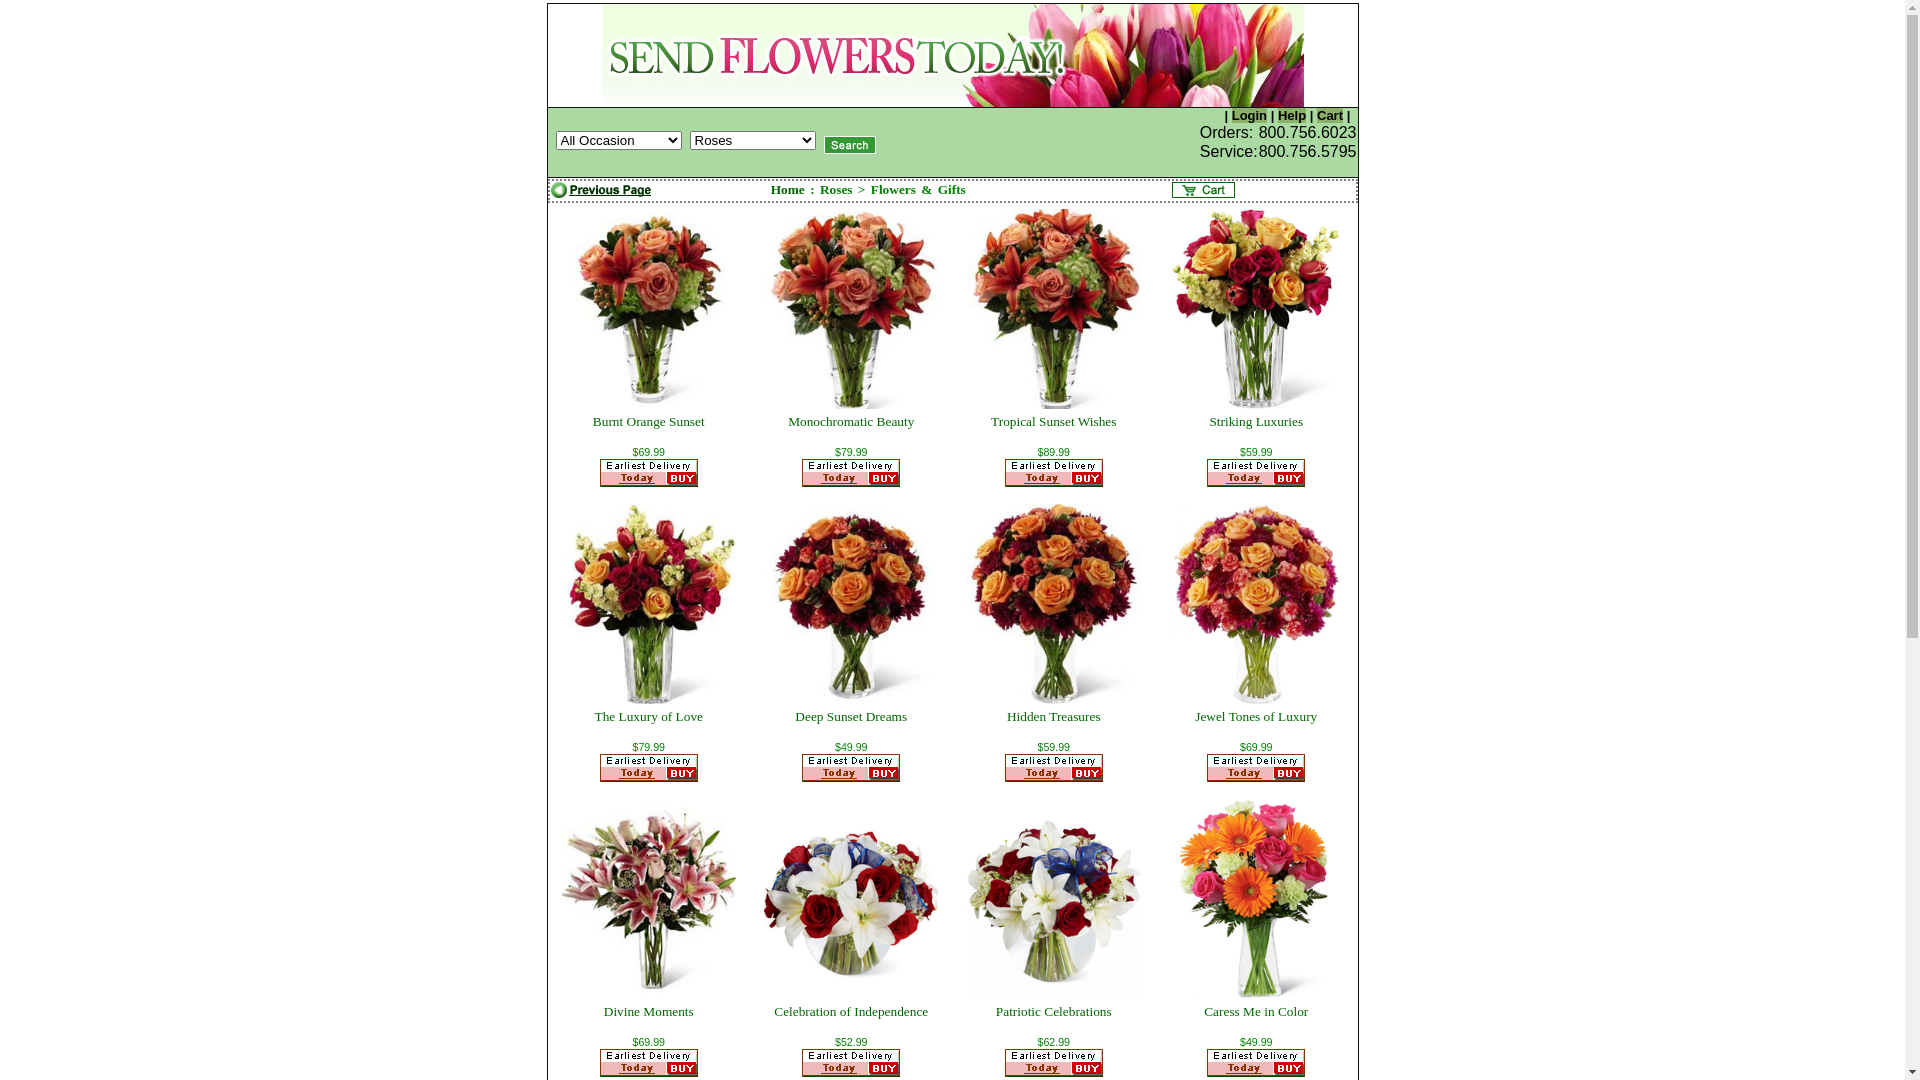 The width and height of the screenshot is (1920, 1080). Describe the element at coordinates (851, 422) in the screenshot. I see `Monochromatic Beauty` at that location.